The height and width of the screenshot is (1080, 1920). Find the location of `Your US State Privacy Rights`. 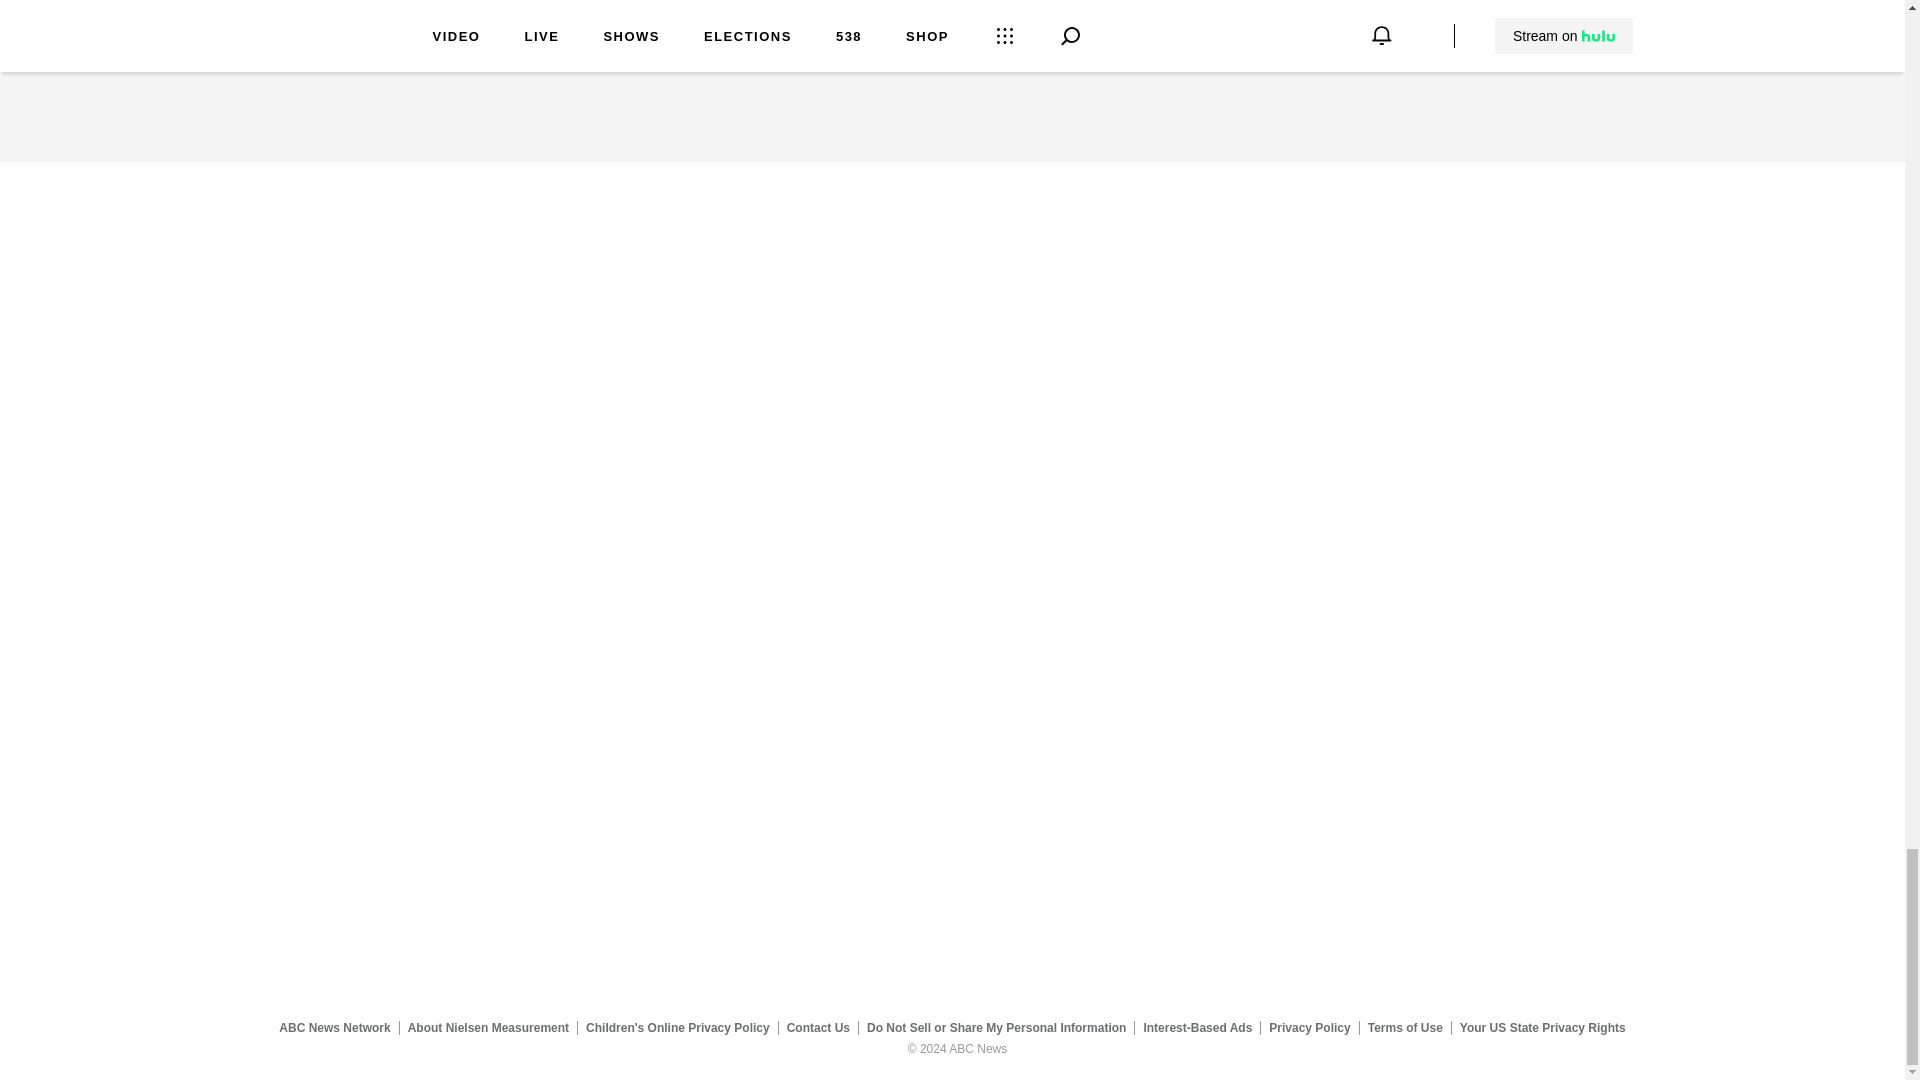

Your US State Privacy Rights is located at coordinates (1542, 1027).